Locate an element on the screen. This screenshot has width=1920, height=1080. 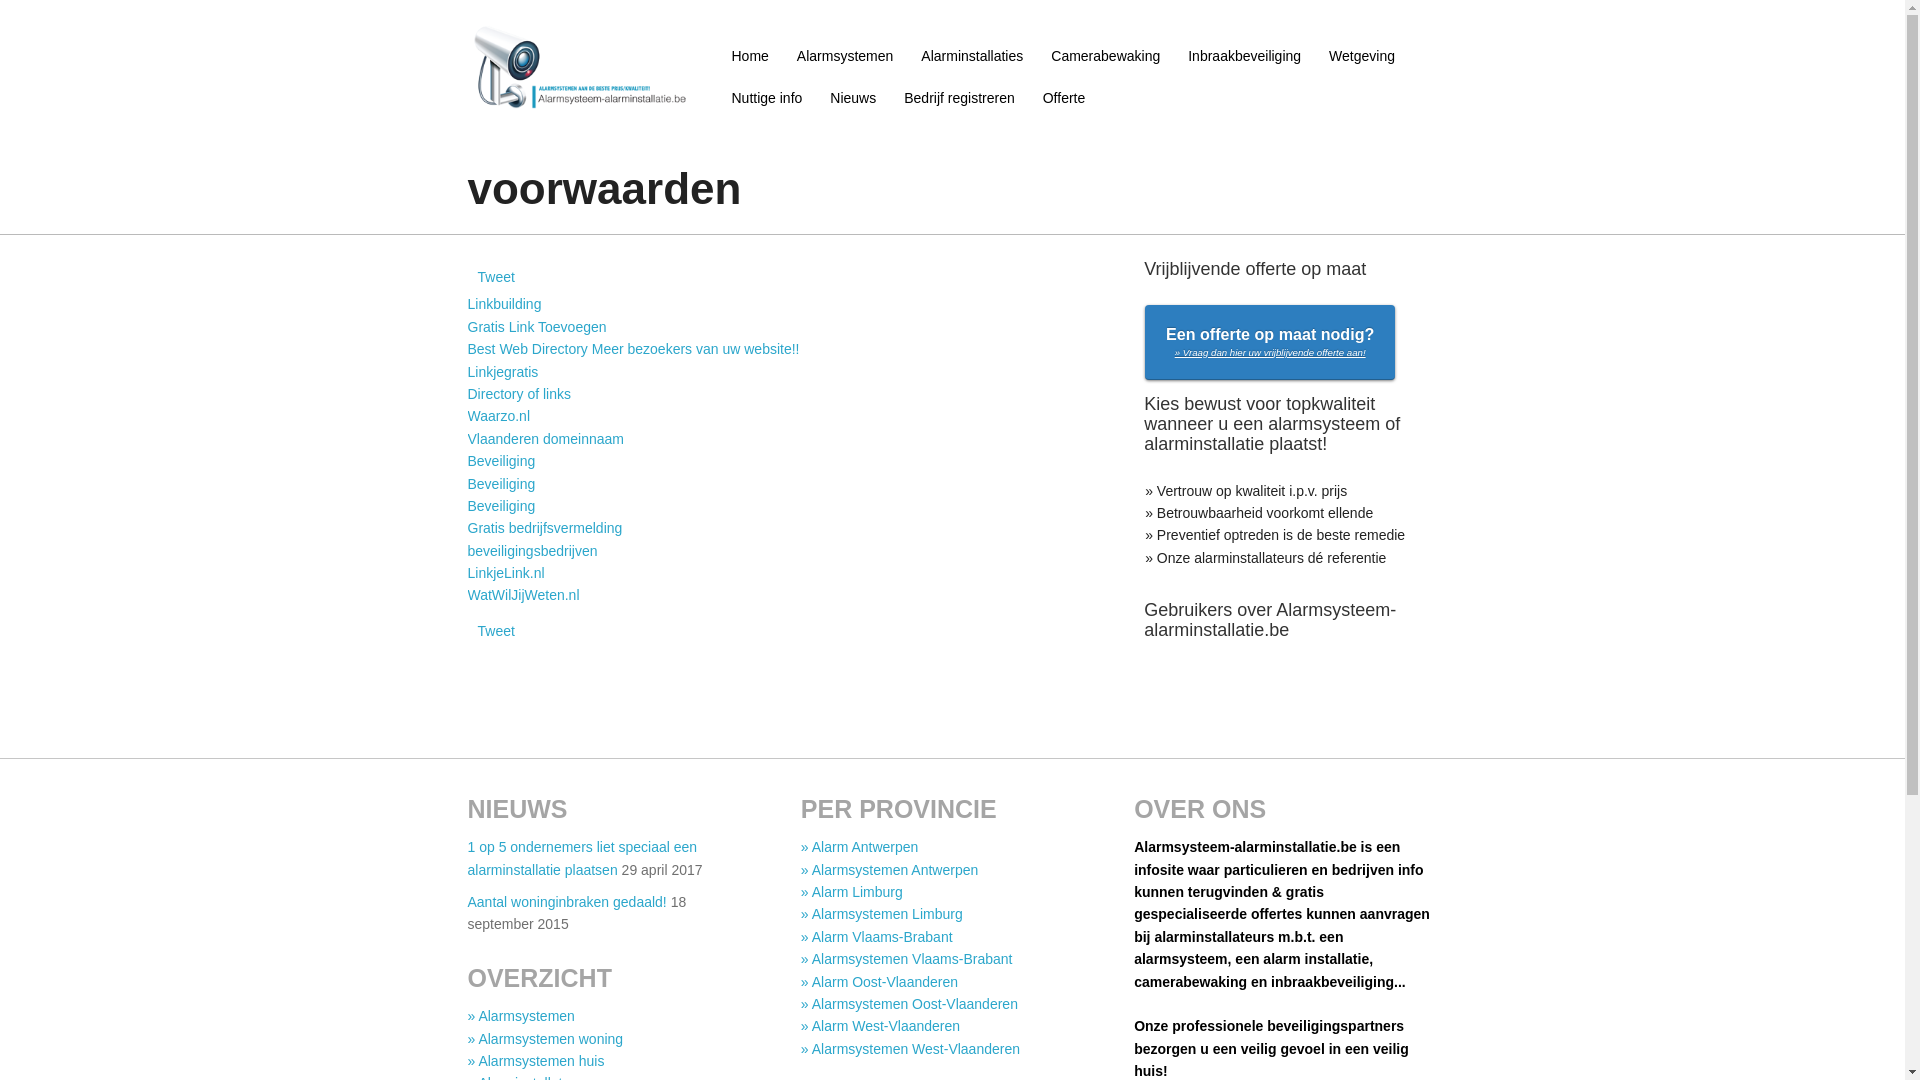
Linkjegratis is located at coordinates (504, 372).